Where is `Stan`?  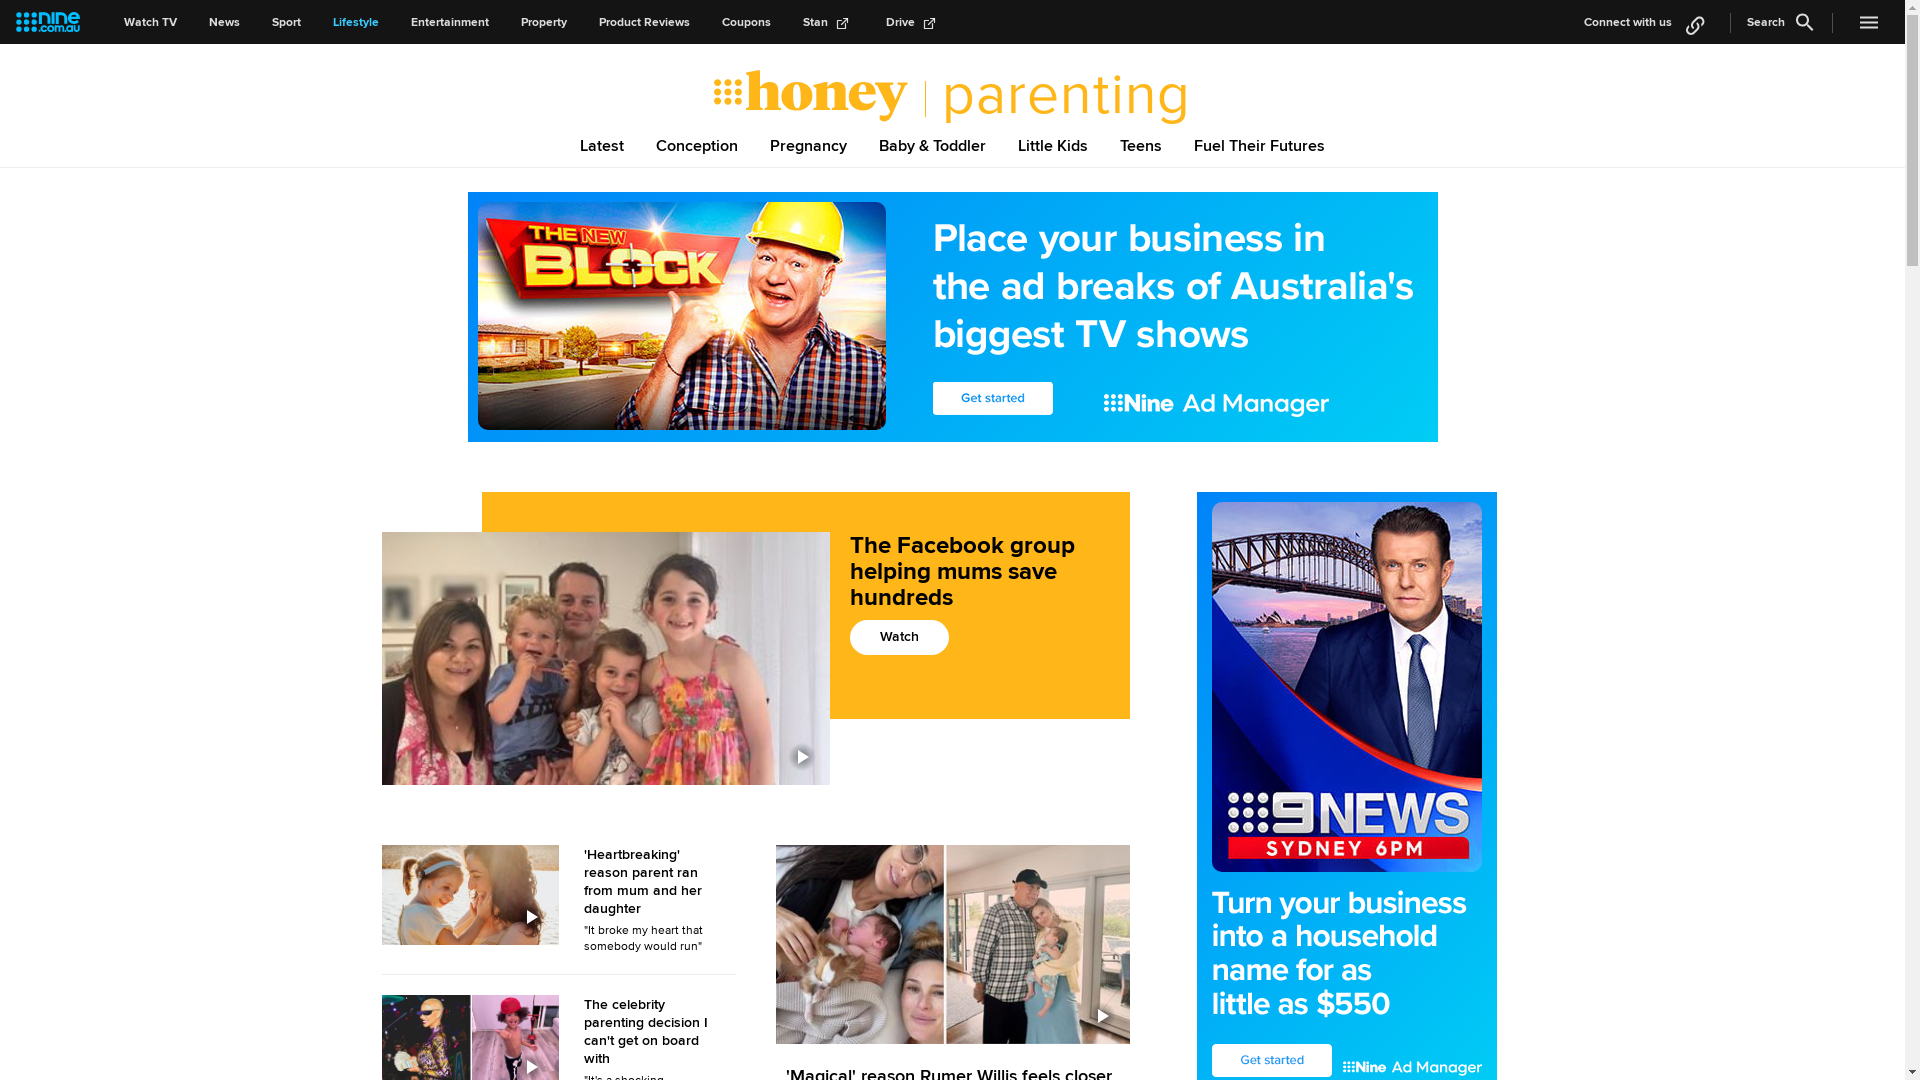 Stan is located at coordinates (828, 22).